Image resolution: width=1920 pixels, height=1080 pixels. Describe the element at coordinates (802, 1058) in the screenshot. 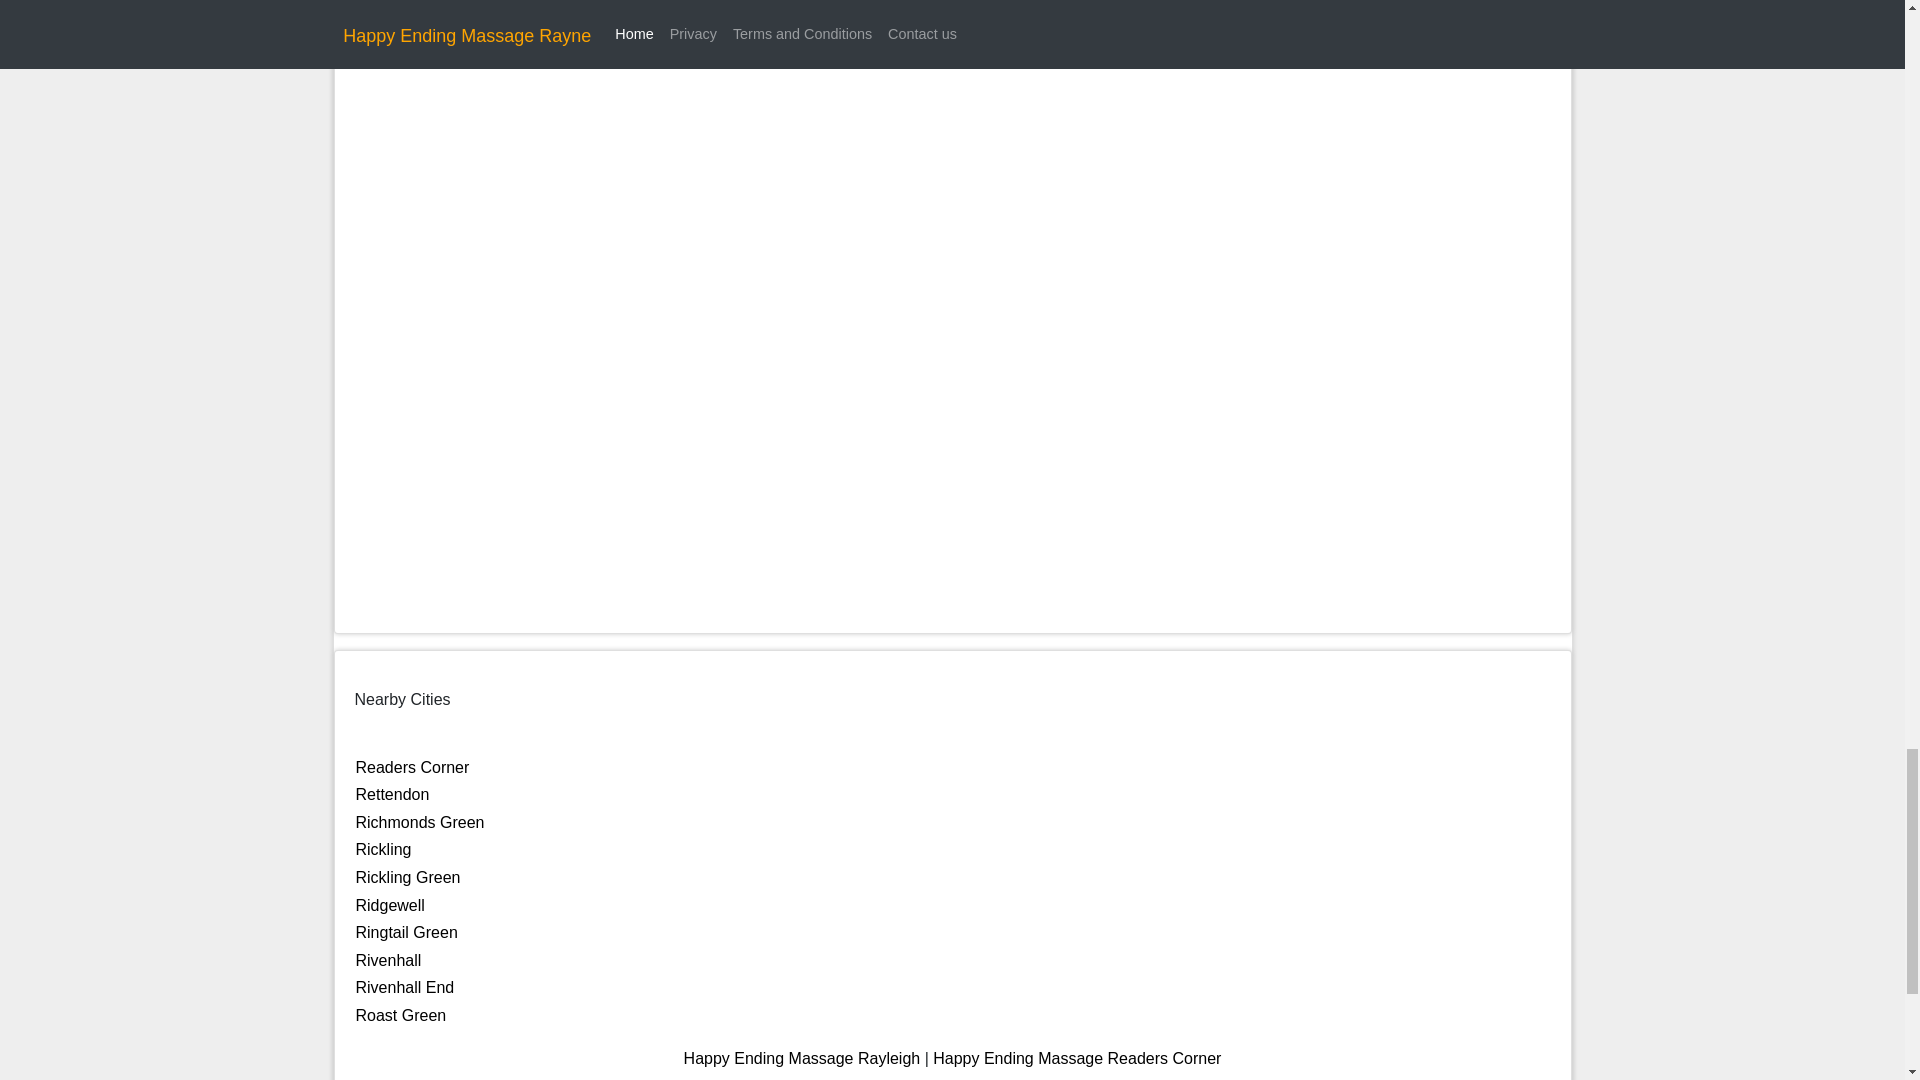

I see `Happy Ending Massage Rayleigh` at that location.